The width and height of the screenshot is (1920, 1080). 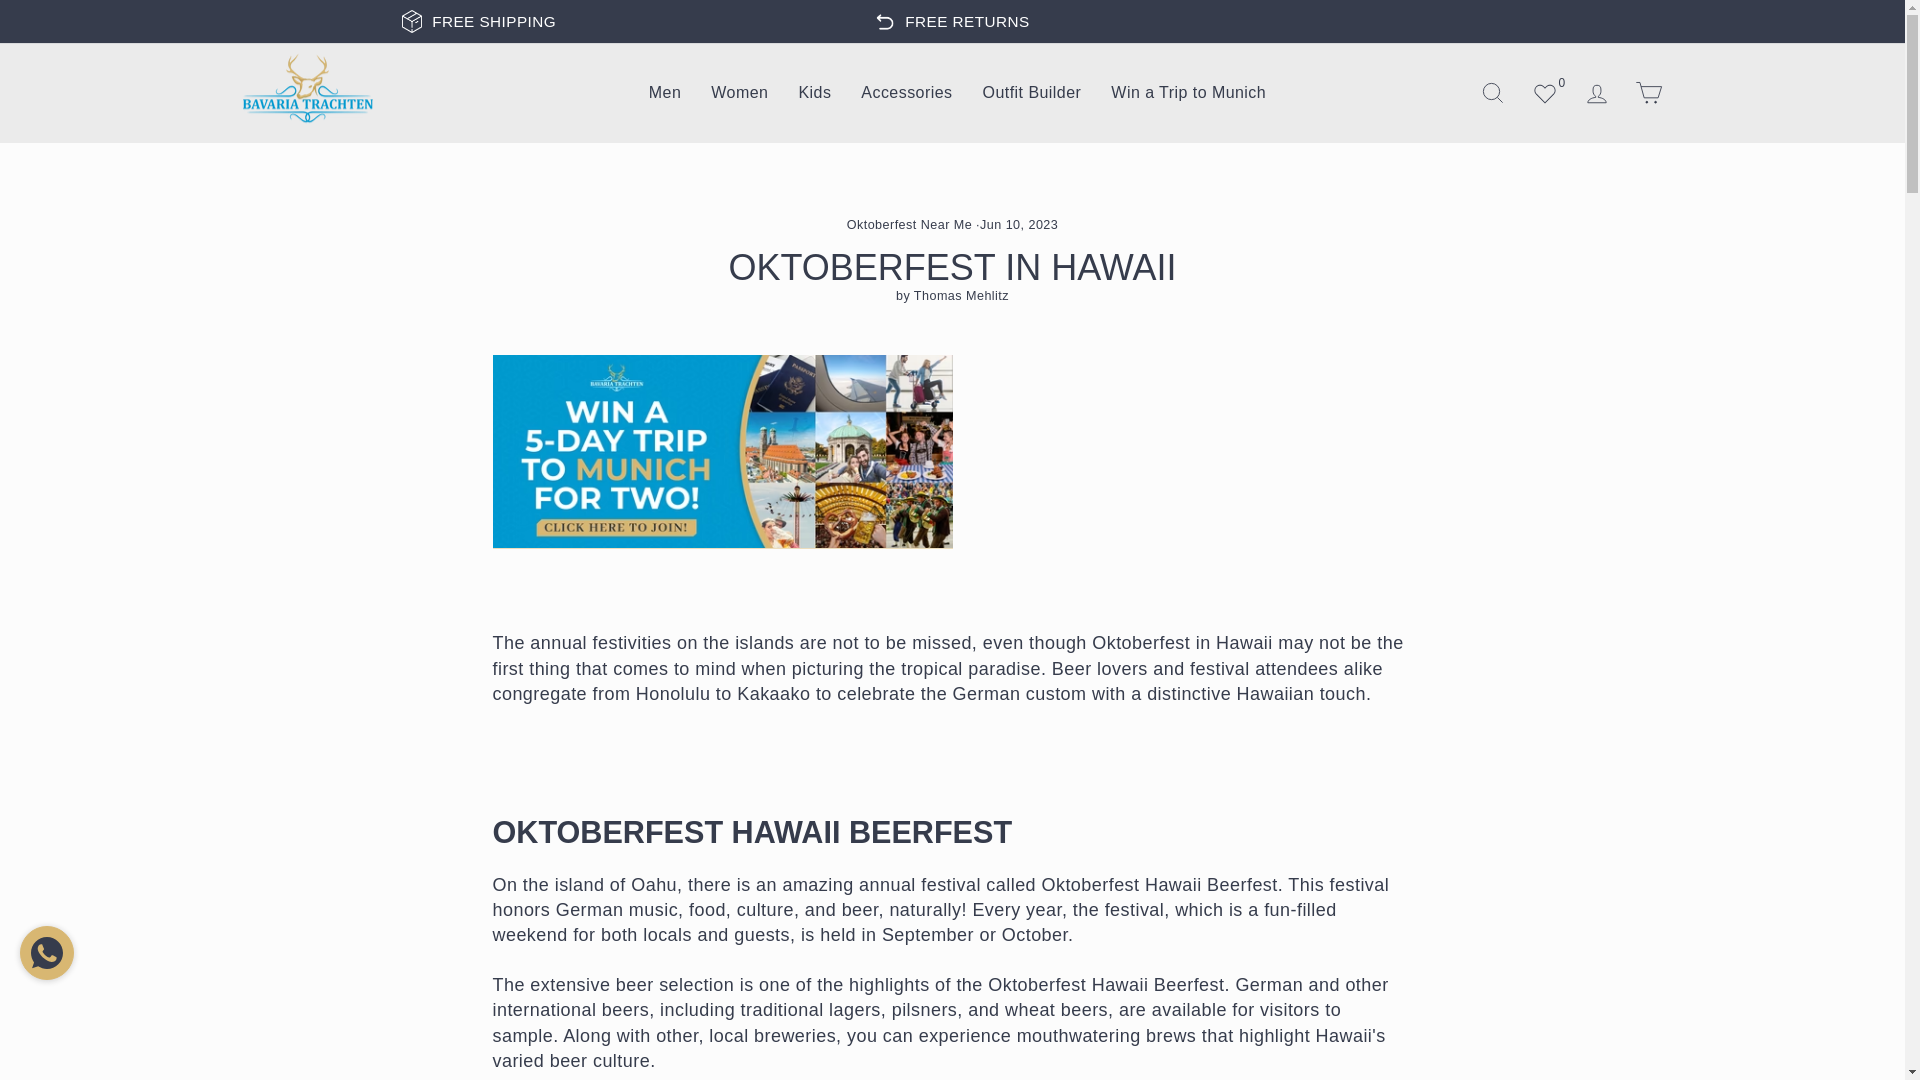 I want to click on FREE SHIPPING, so click(x=494, y=21).